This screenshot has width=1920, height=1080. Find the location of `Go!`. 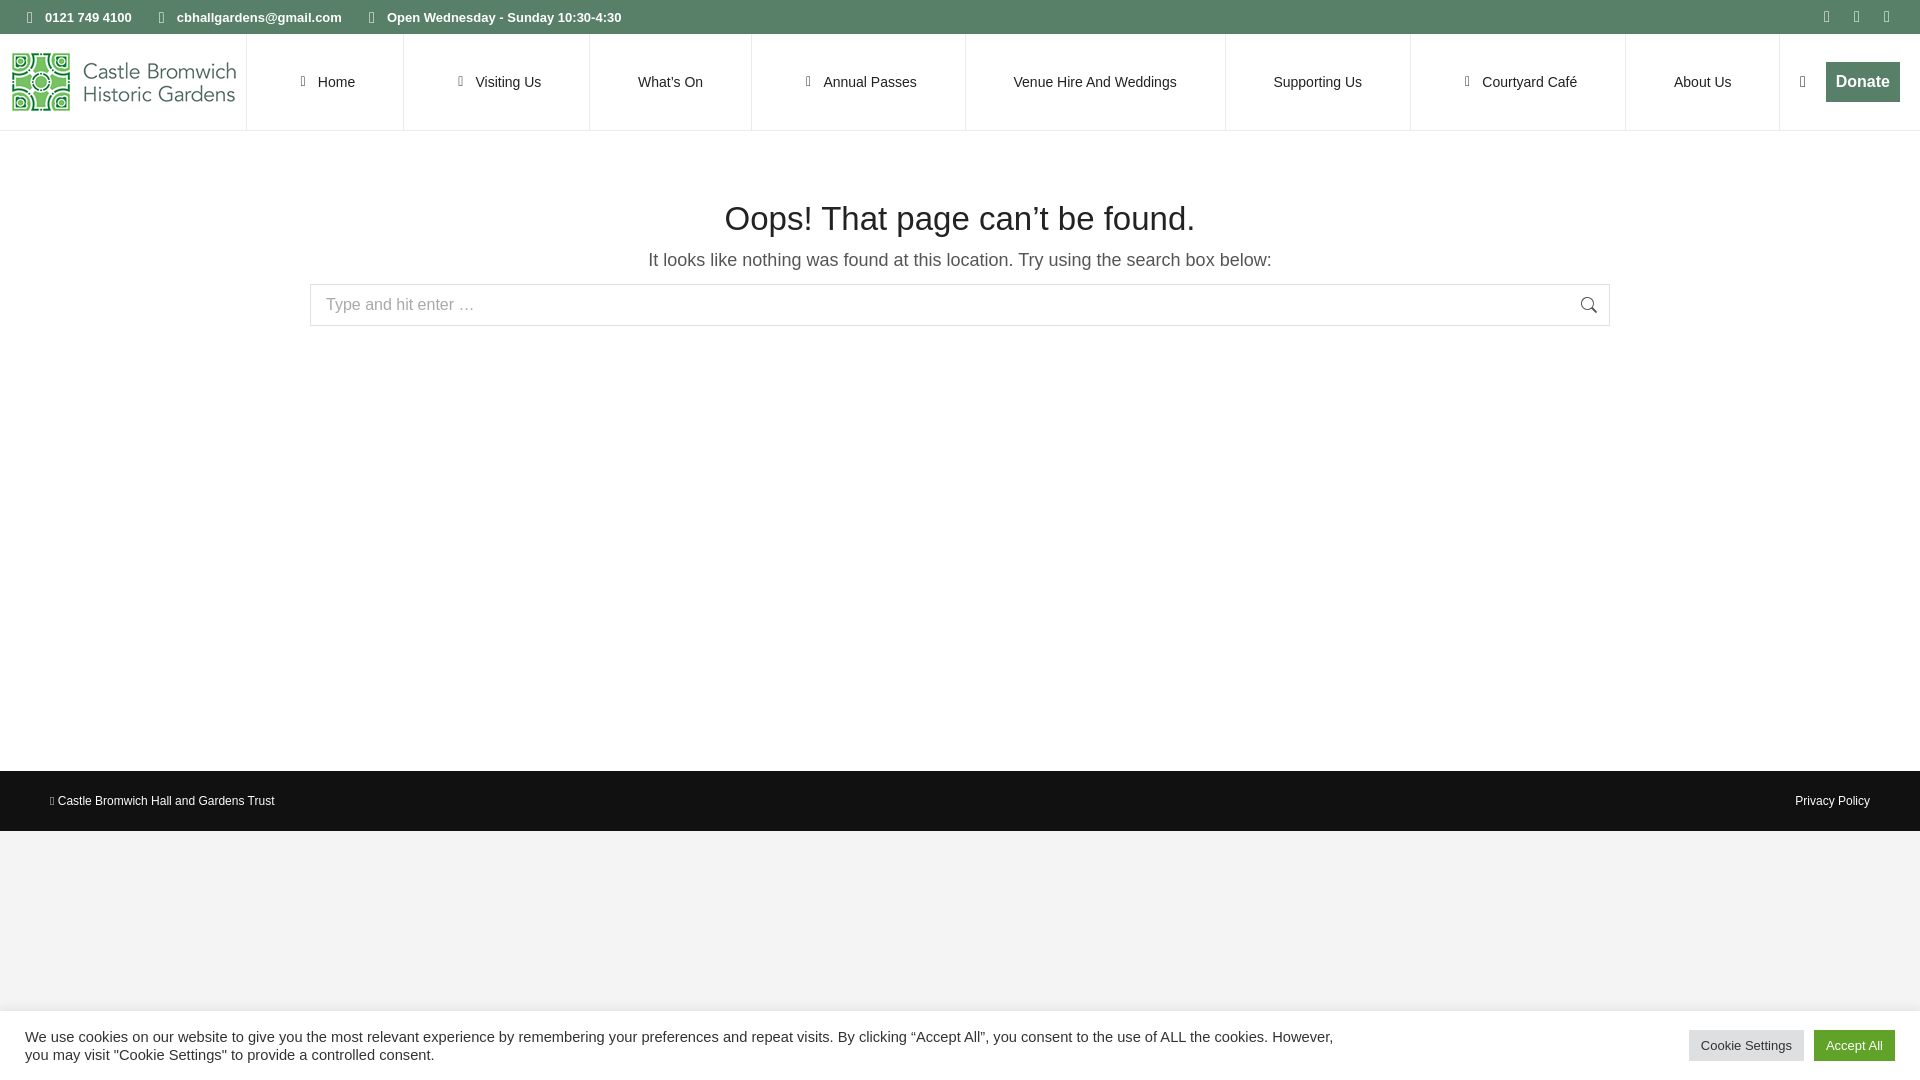

Go! is located at coordinates (1643, 307).